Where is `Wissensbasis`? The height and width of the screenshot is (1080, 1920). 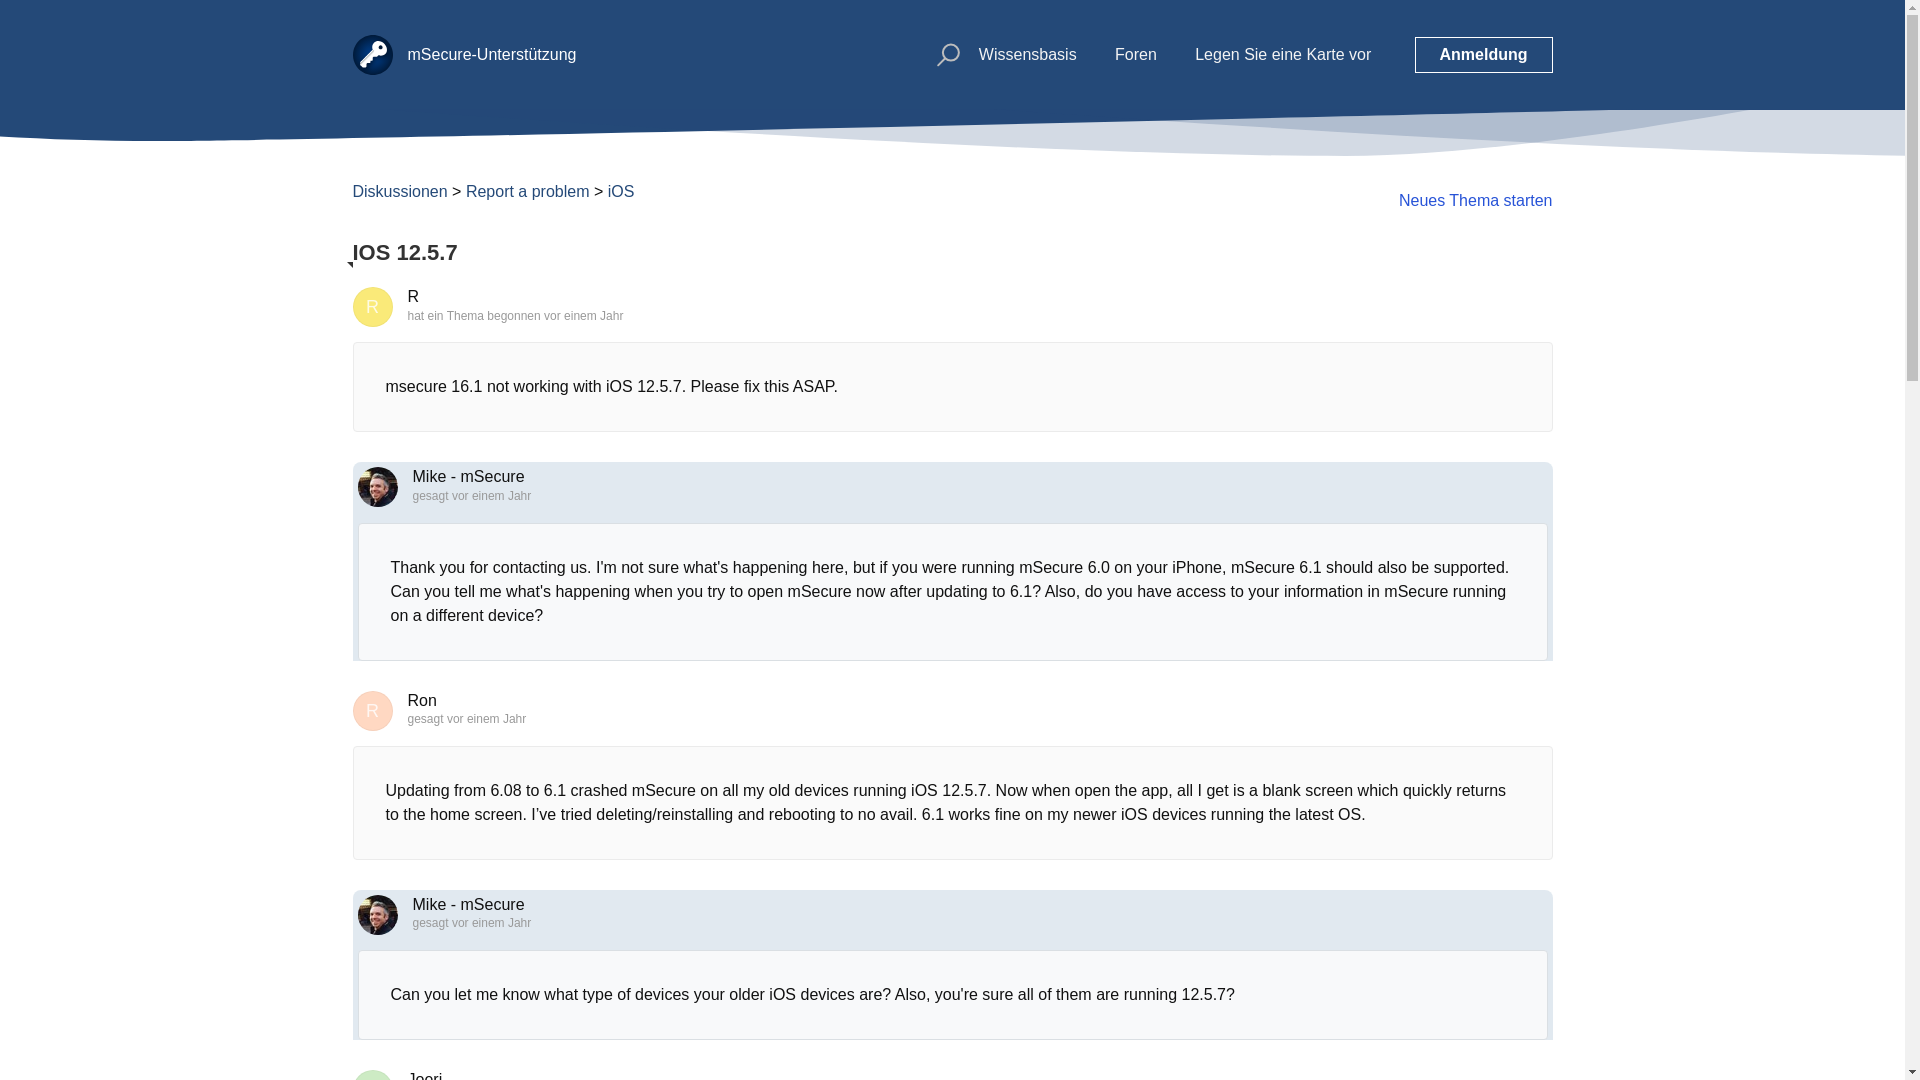 Wissensbasis is located at coordinates (1028, 54).